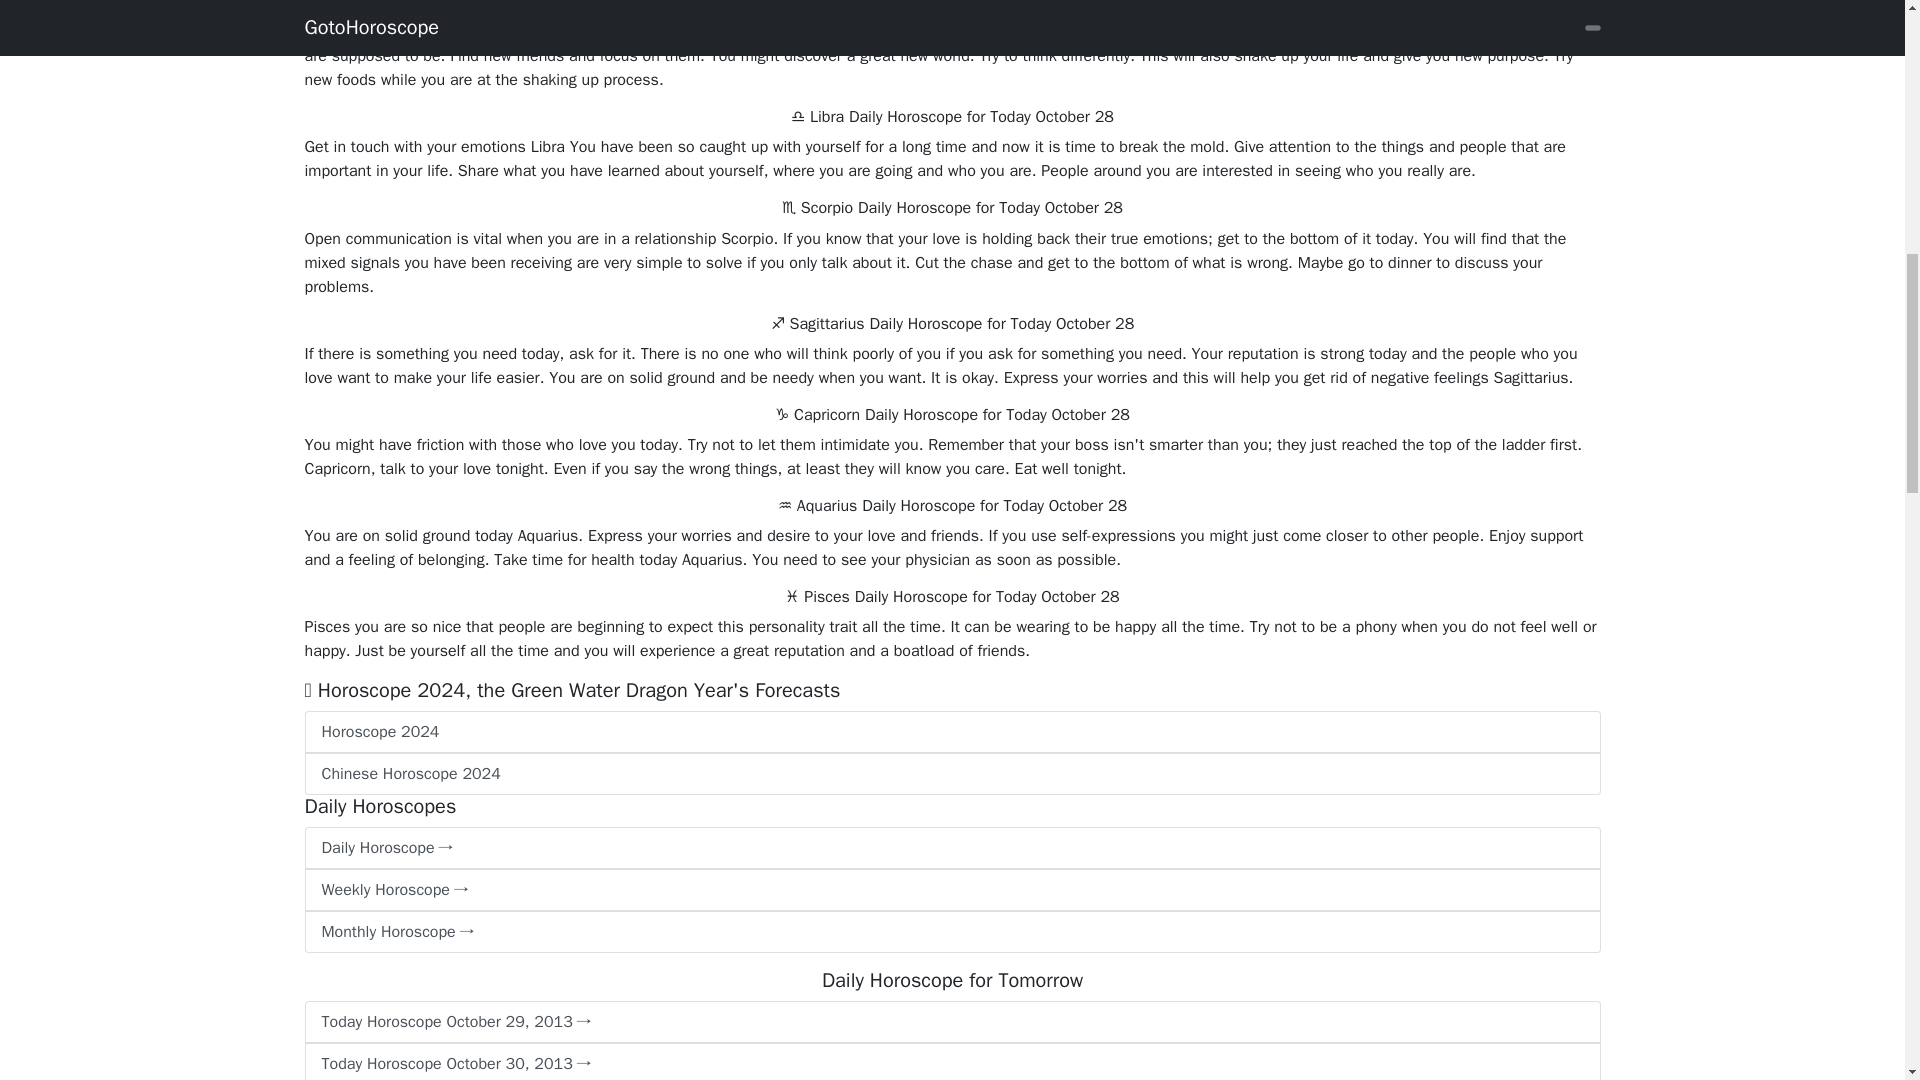 The height and width of the screenshot is (1080, 1920). Describe the element at coordinates (951, 848) in the screenshot. I see `Daily Horoscope` at that location.